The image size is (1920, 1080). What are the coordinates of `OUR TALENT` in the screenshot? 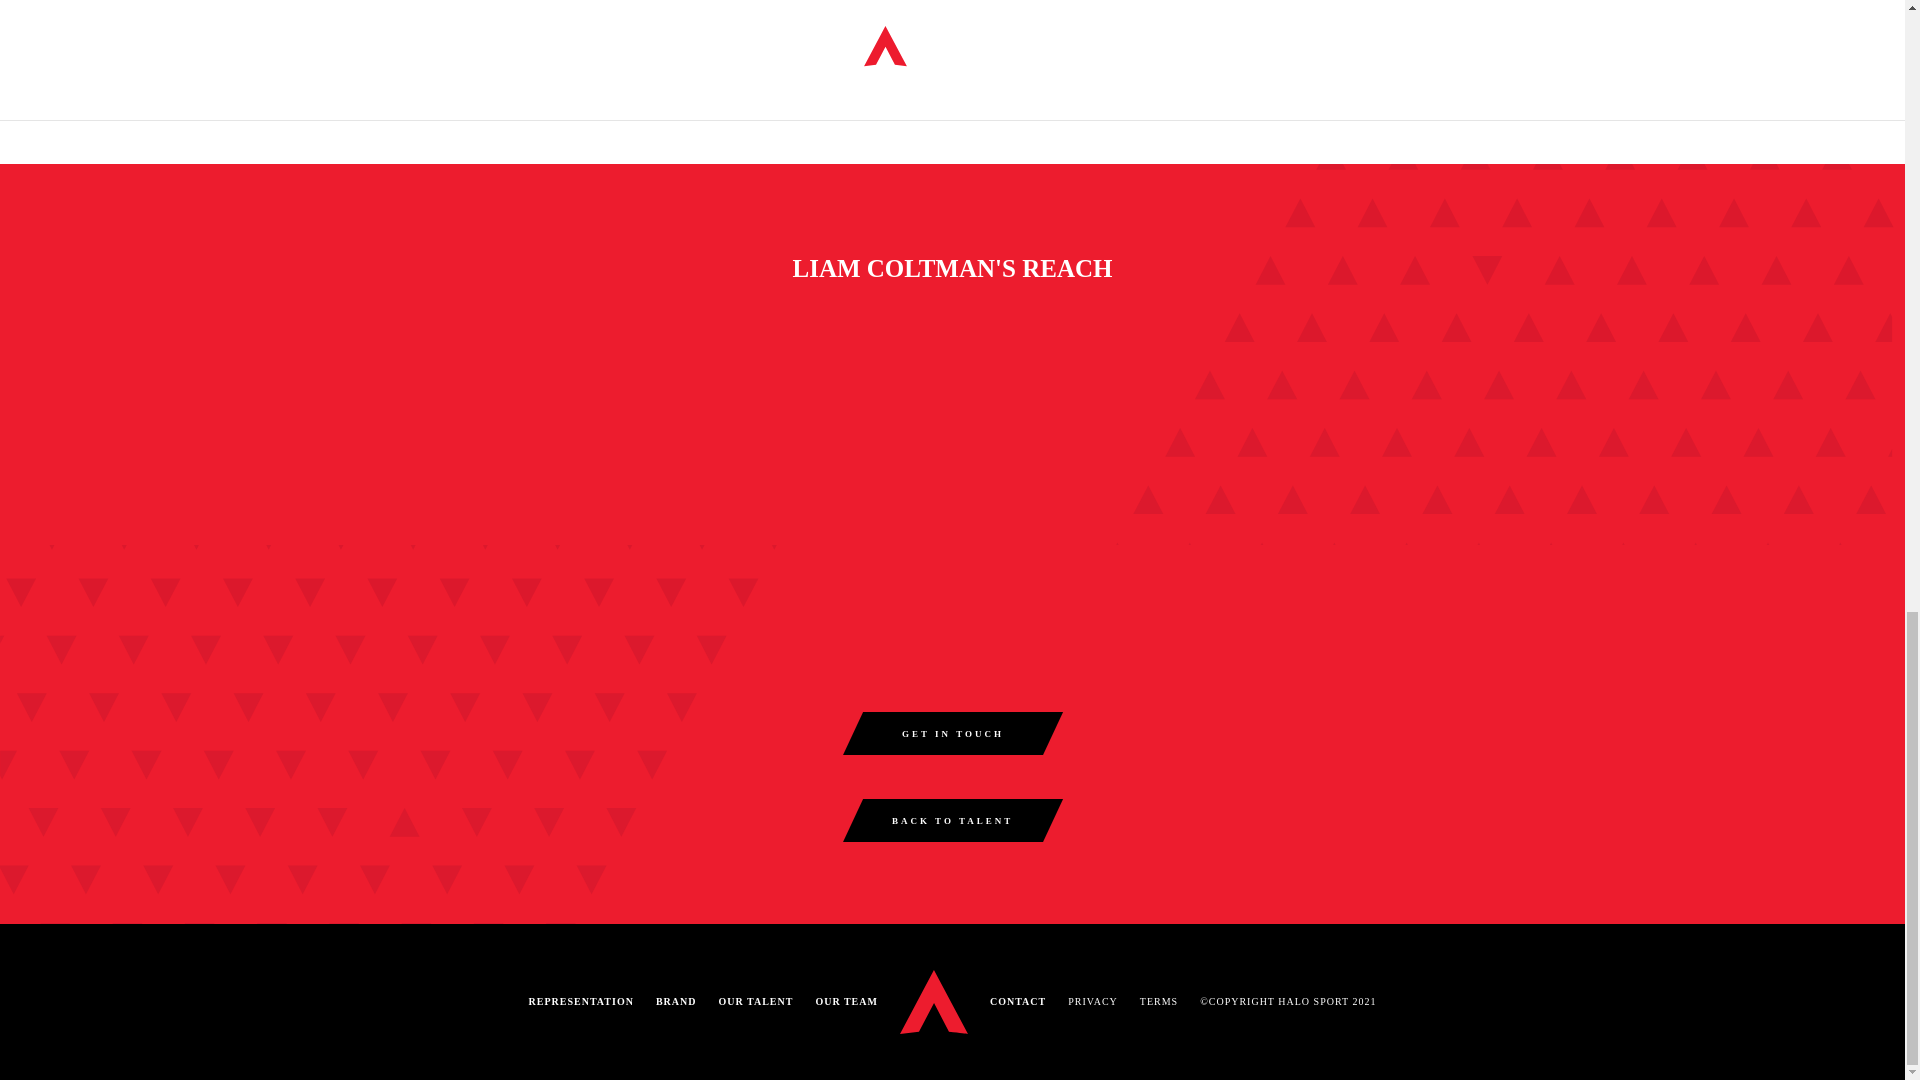 It's located at (755, 1002).